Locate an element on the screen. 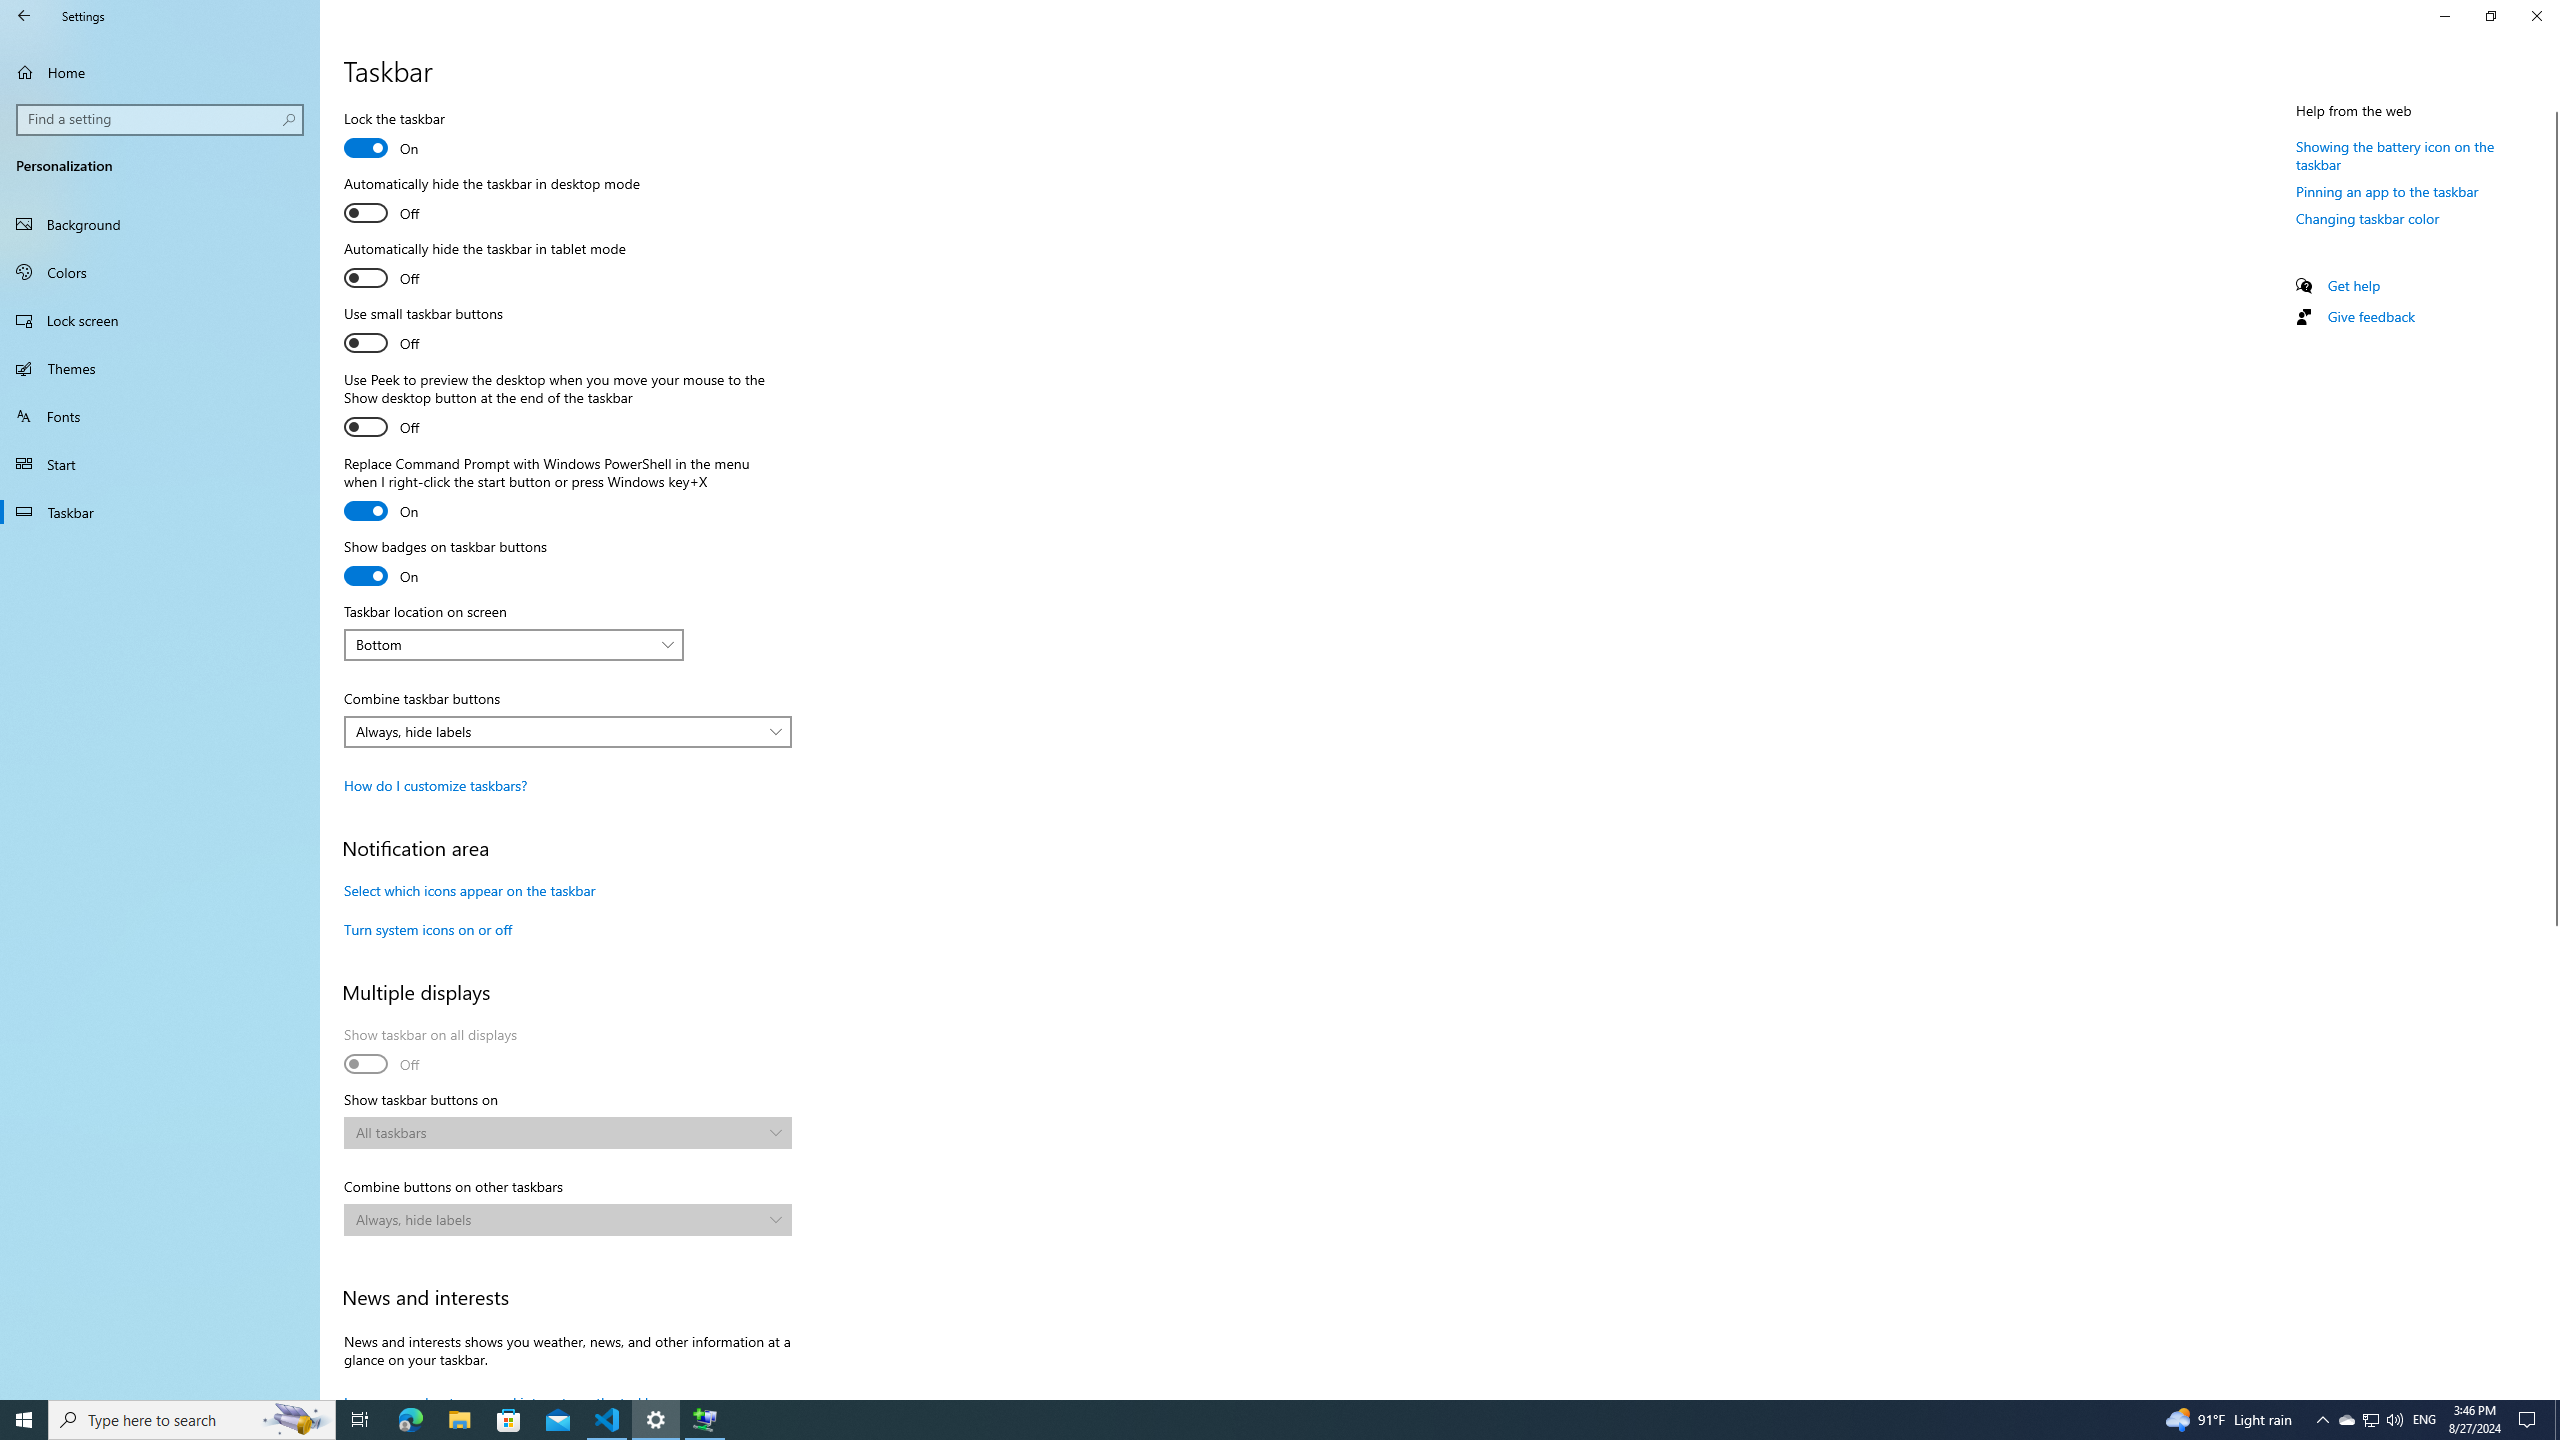  Showing the battery icon on the taskbar is located at coordinates (2396, 154).